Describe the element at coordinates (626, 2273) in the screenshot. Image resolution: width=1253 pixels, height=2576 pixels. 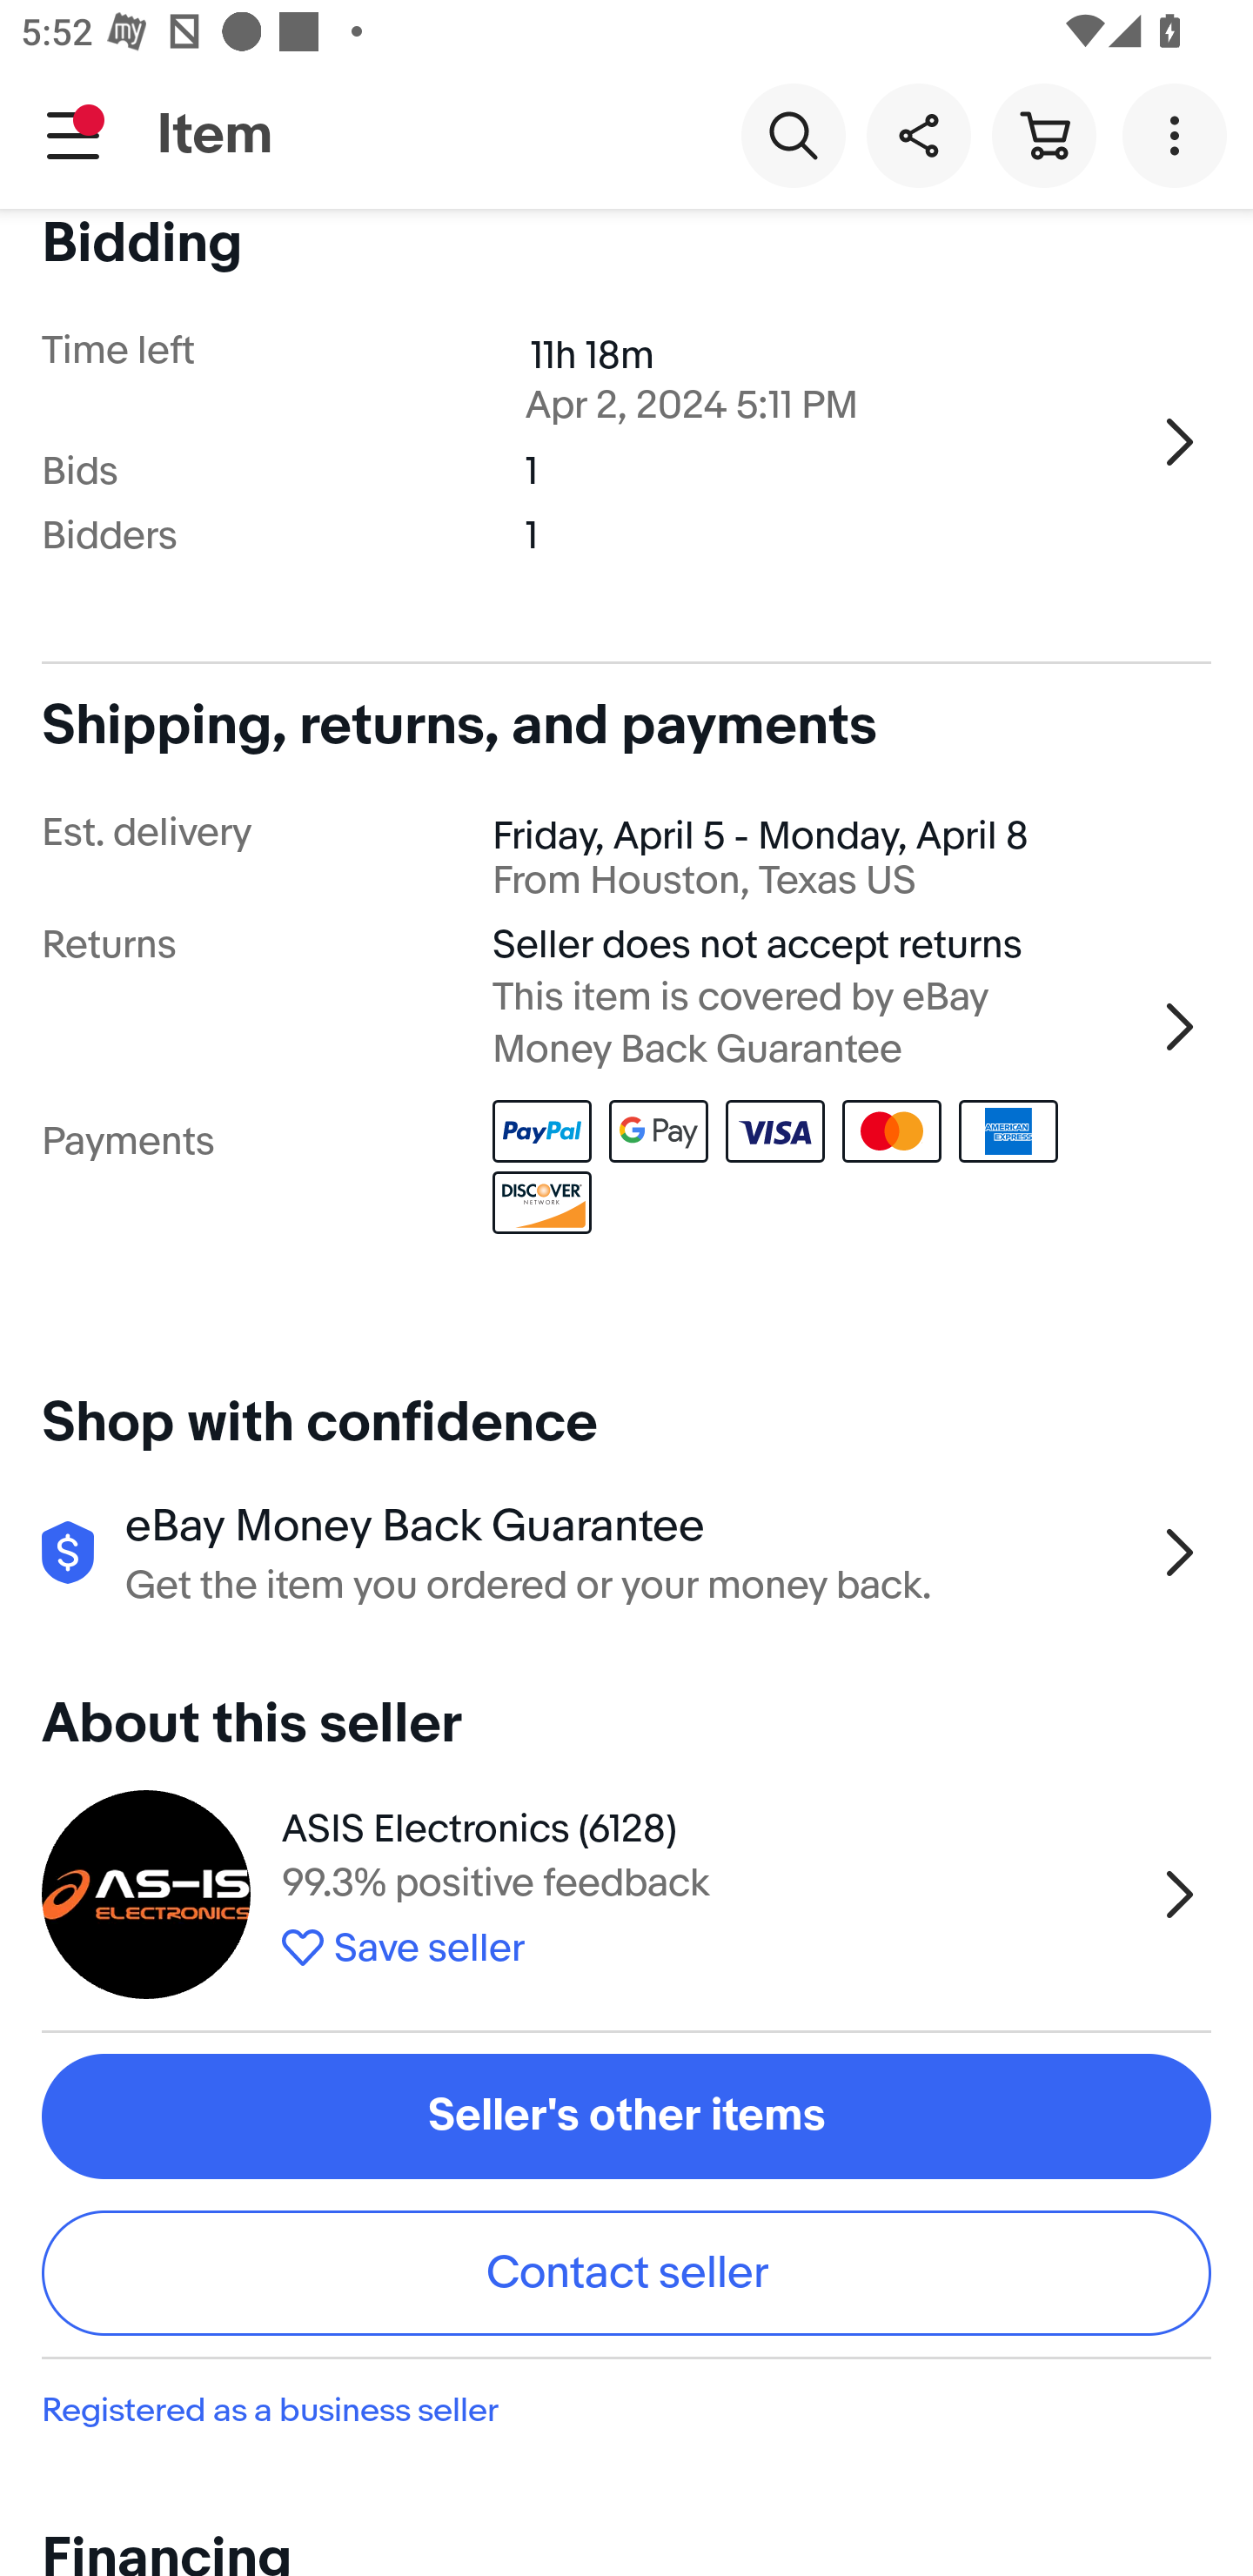
I see `Contact seller` at that location.